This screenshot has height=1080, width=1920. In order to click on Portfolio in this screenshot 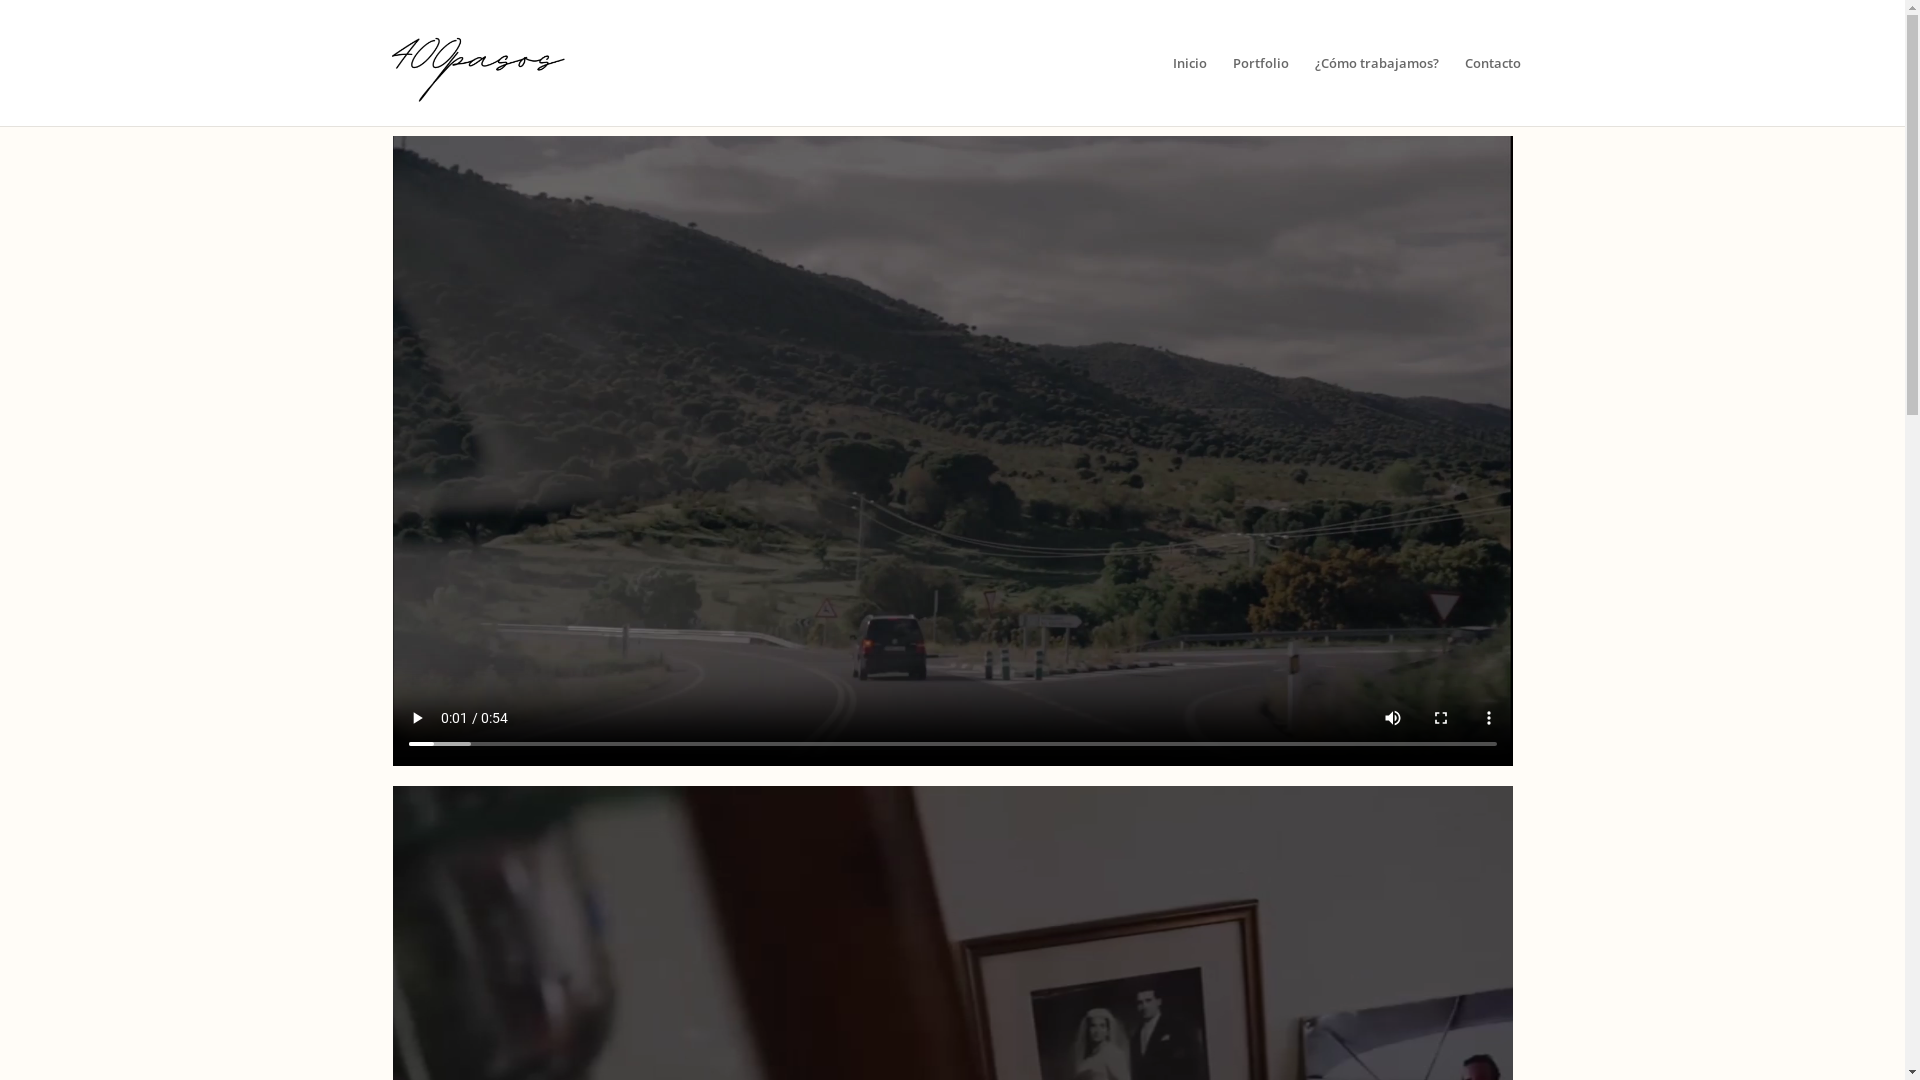, I will do `click(1261, 91)`.